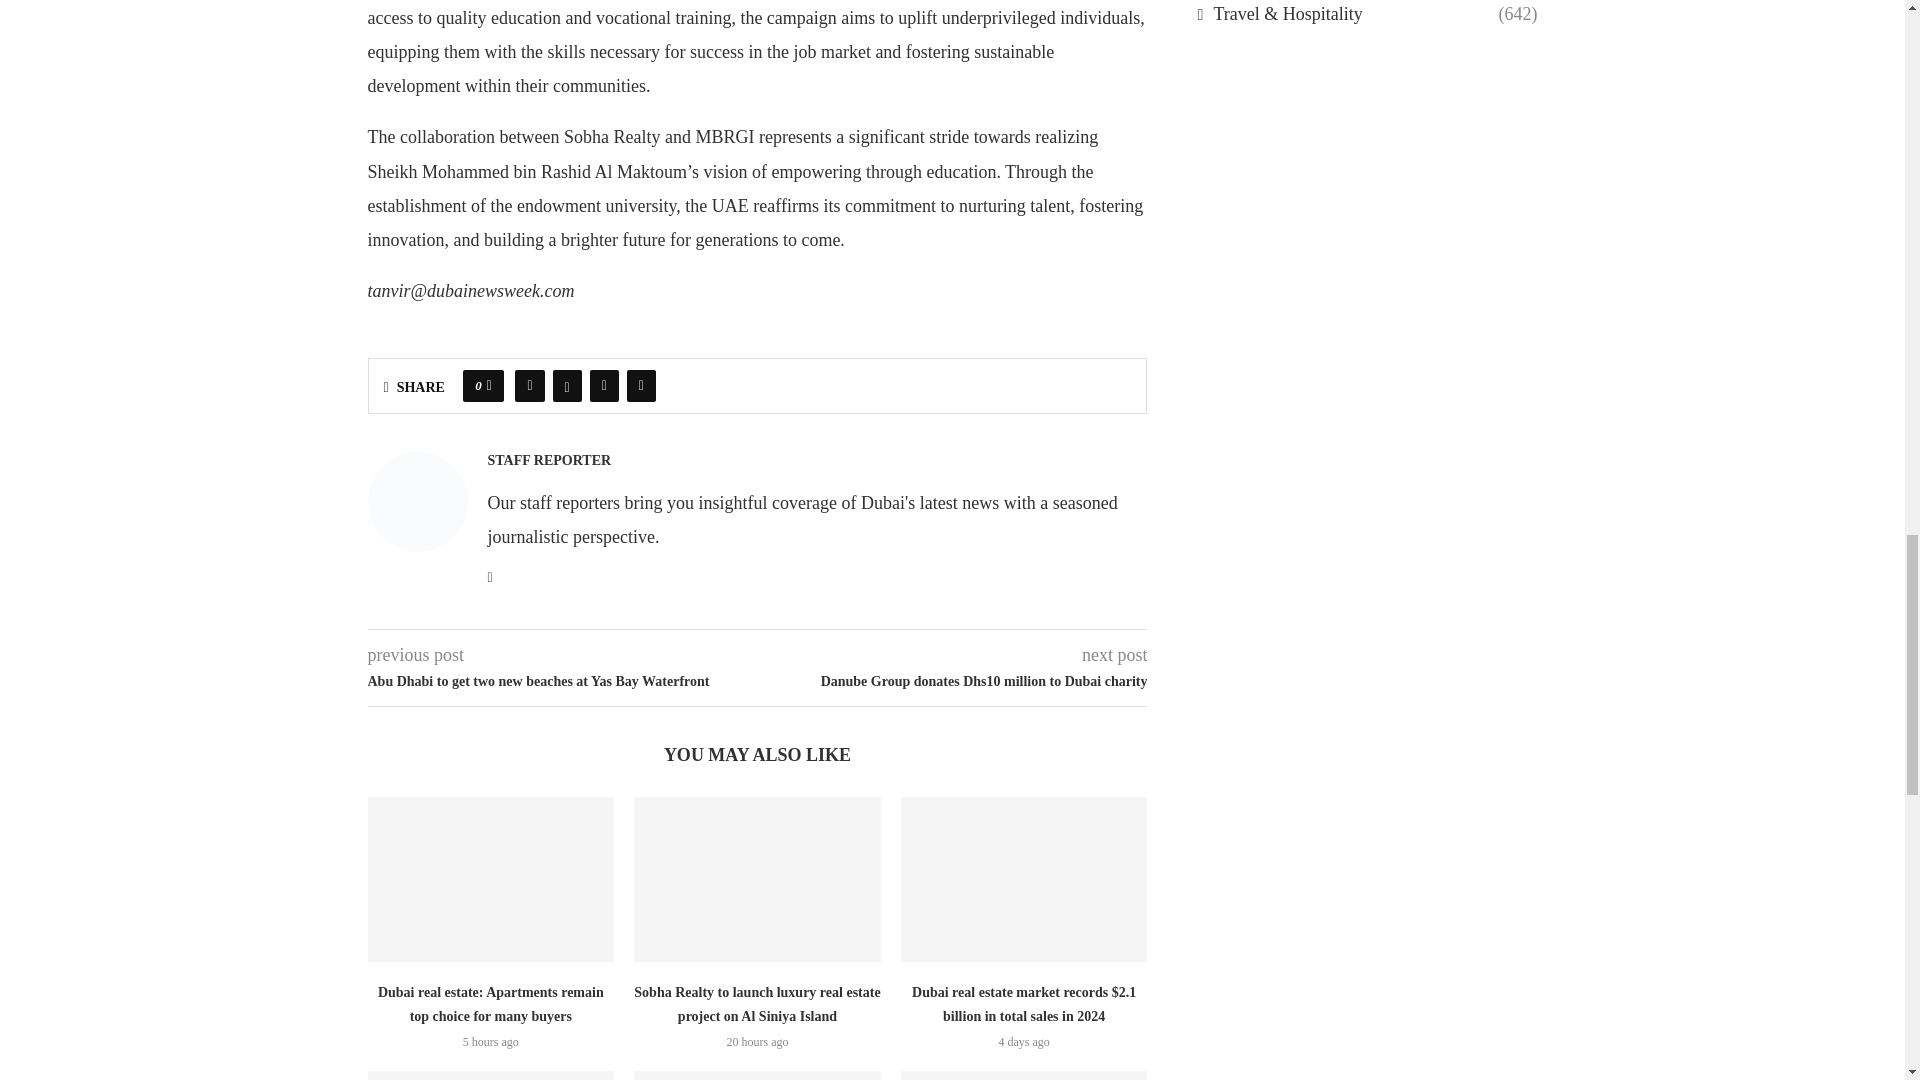 The image size is (1920, 1080). Describe the element at coordinates (757, 1076) in the screenshot. I see `Emaar achieves significant milestones in H1 2024` at that location.